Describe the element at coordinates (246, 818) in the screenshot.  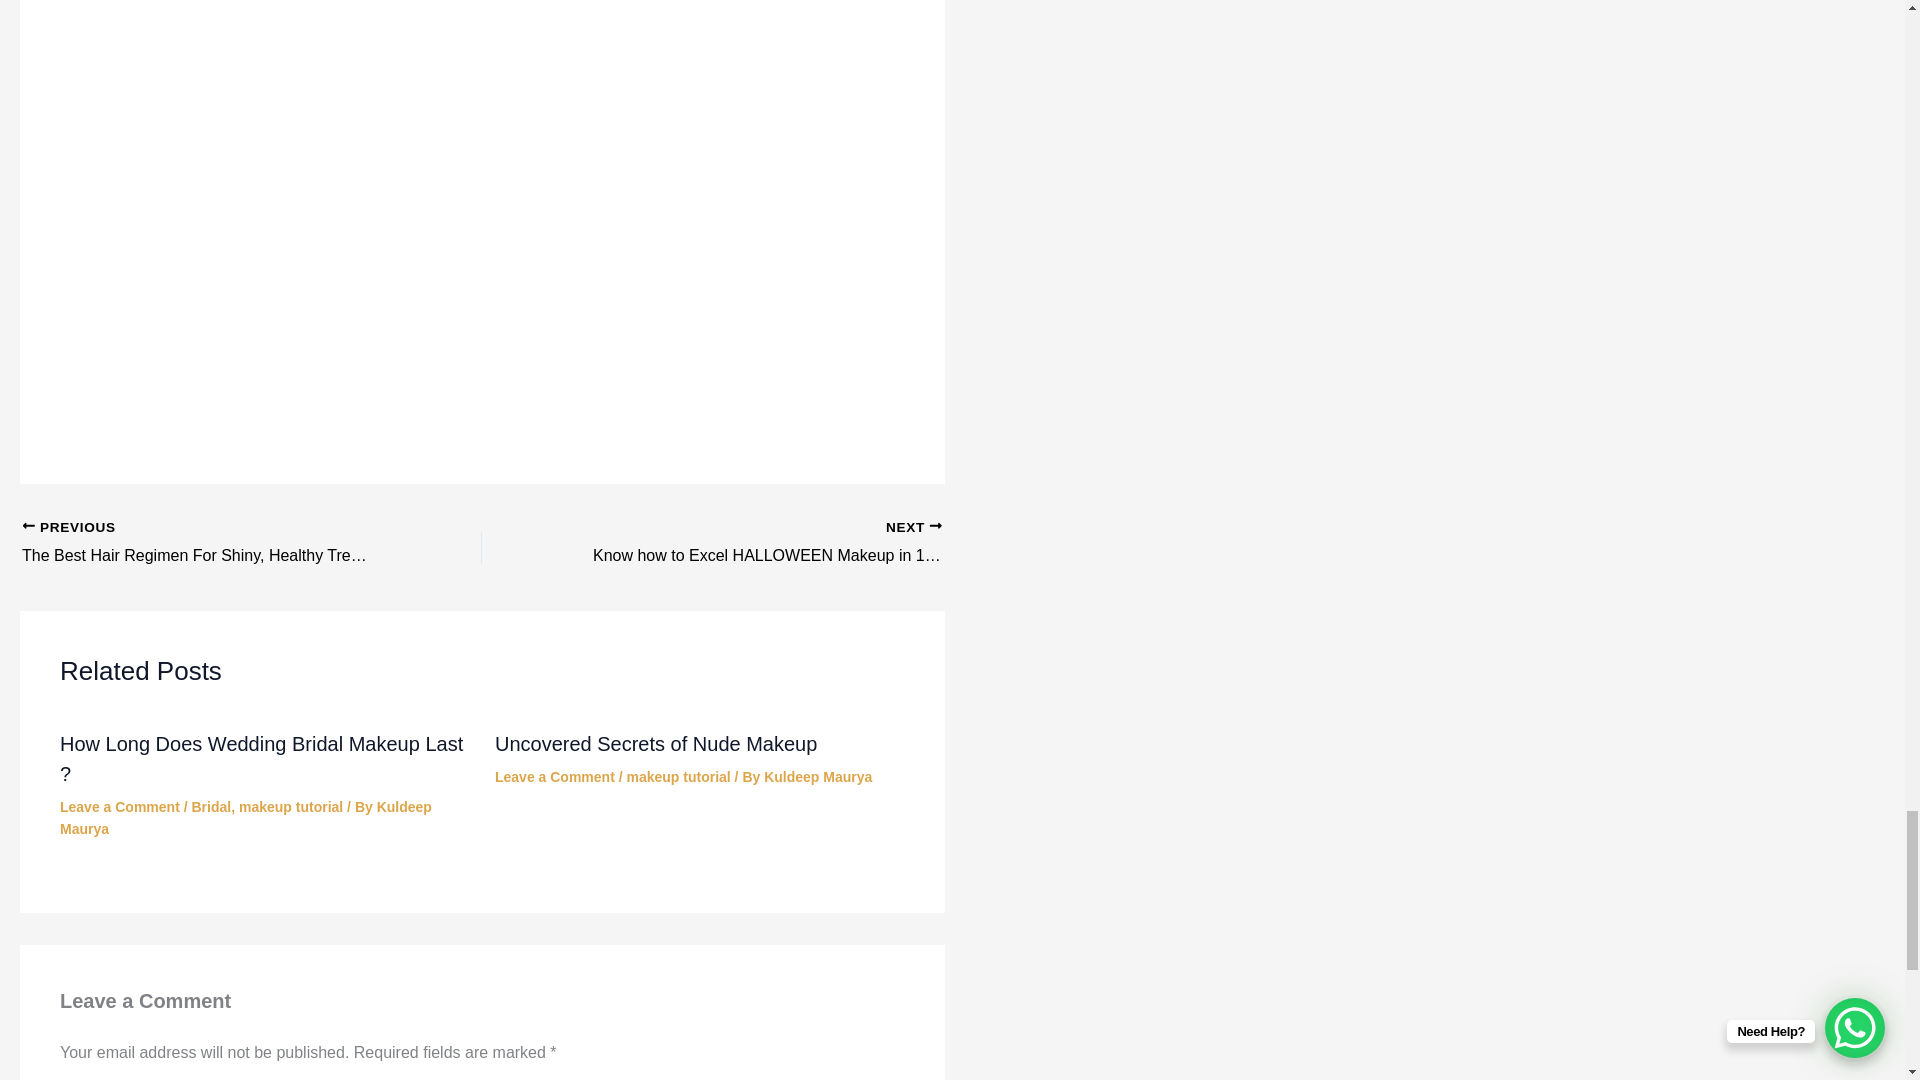
I see `View all posts by Kuldeep Maurya` at that location.